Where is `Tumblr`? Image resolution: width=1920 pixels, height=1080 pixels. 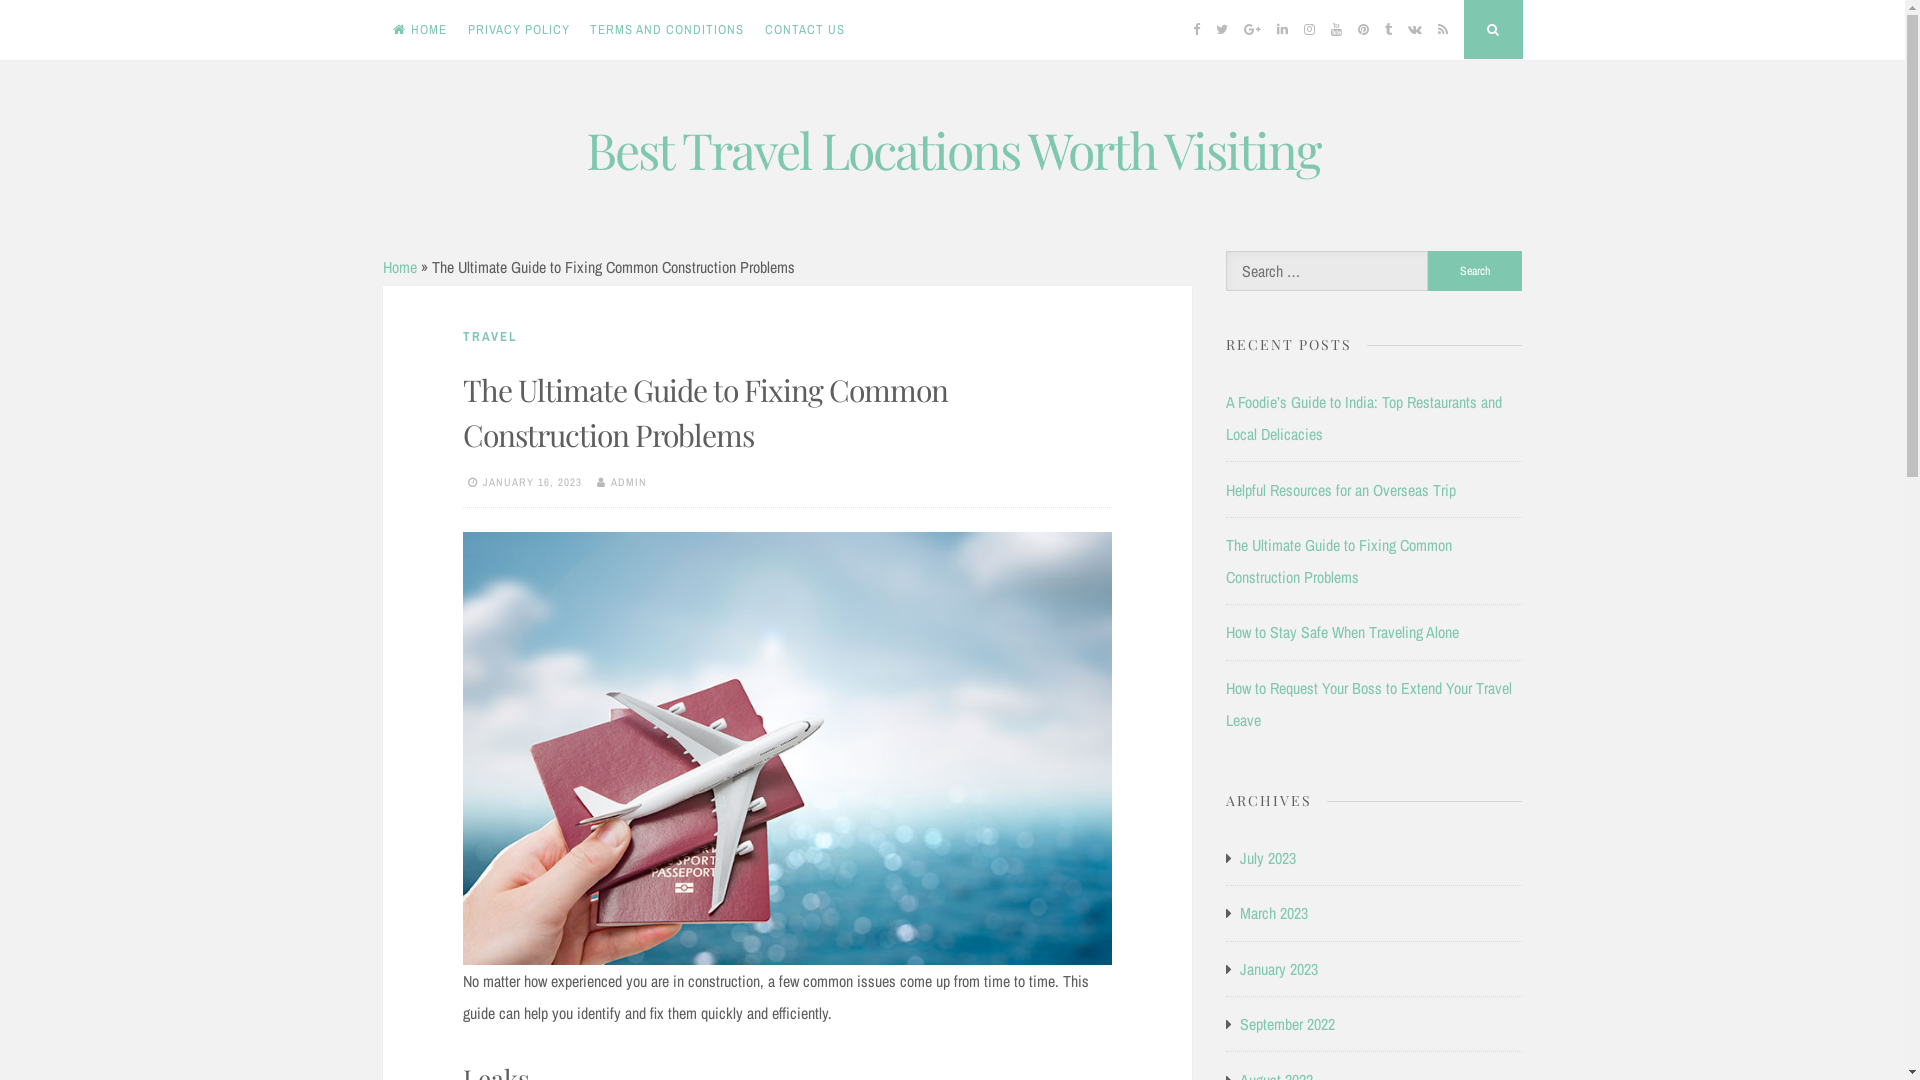 Tumblr is located at coordinates (1388, 30).